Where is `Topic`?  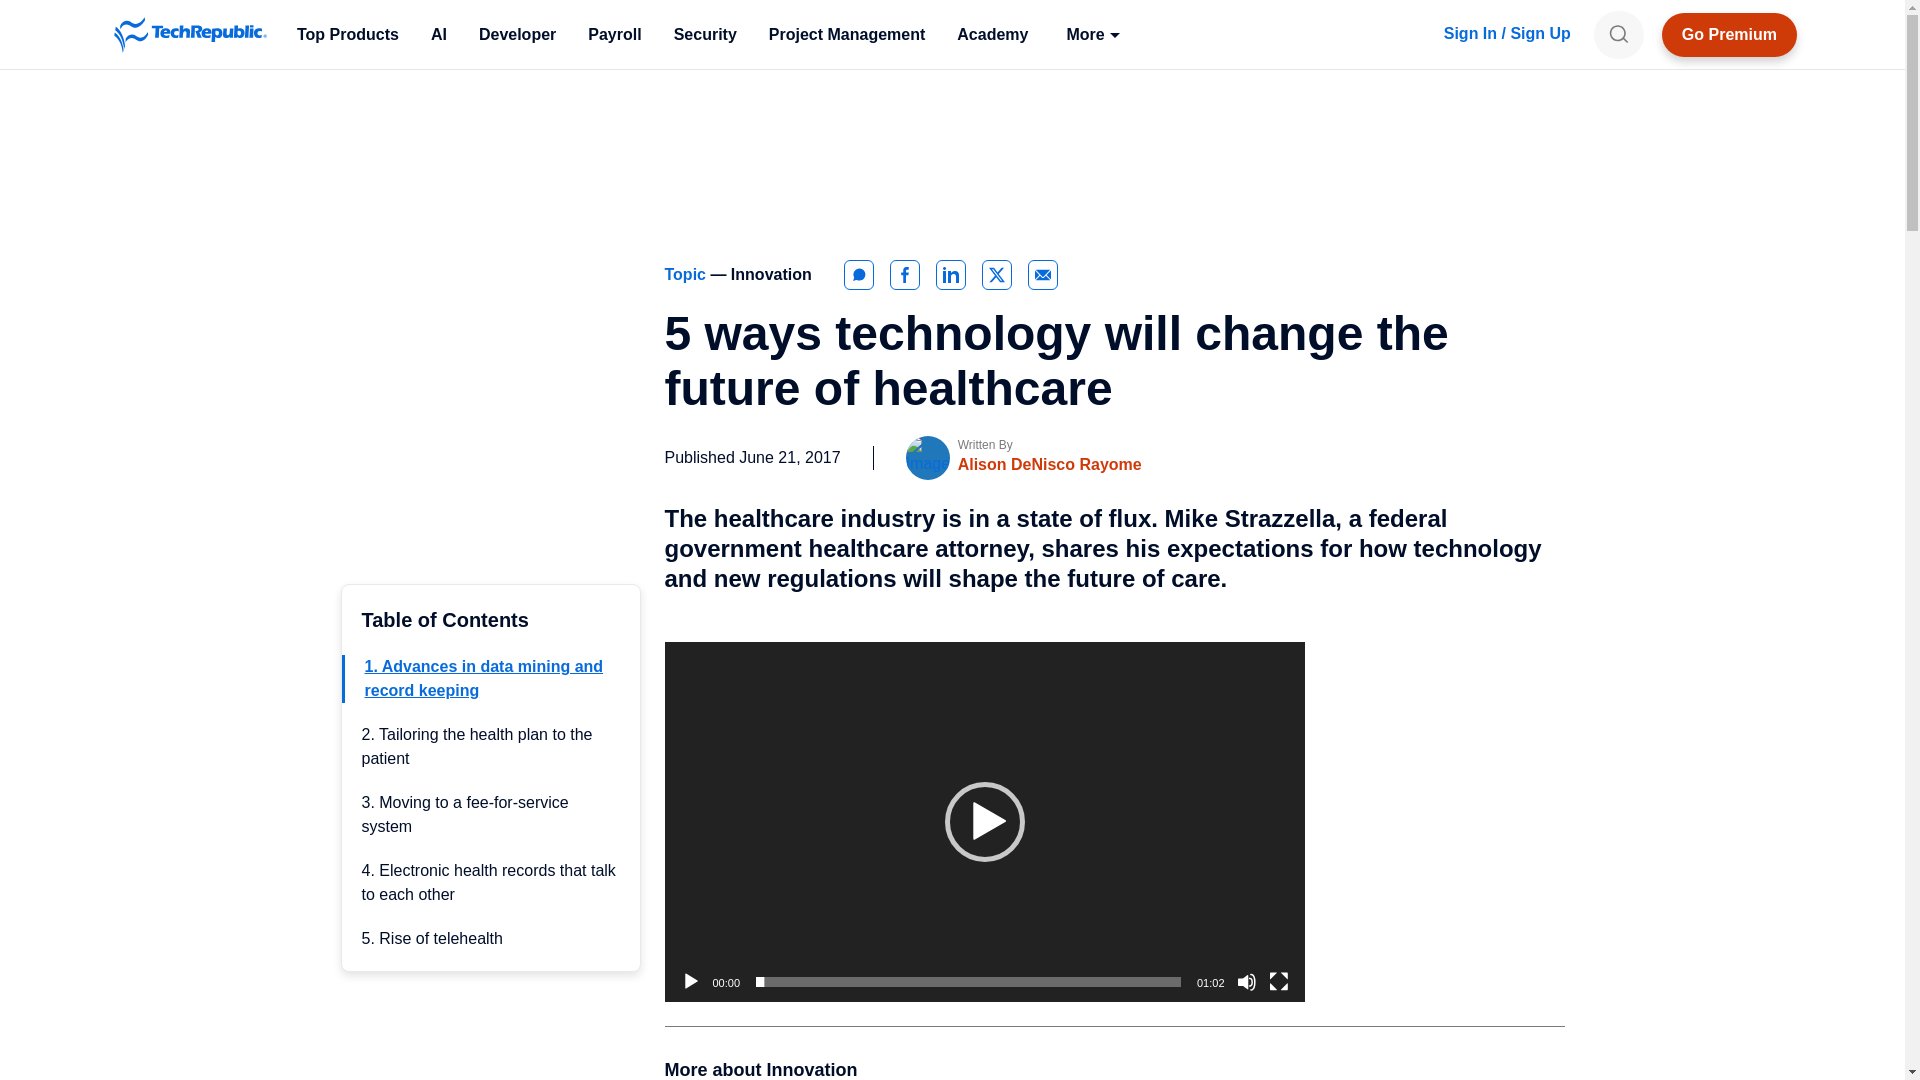 Topic is located at coordinates (687, 274).